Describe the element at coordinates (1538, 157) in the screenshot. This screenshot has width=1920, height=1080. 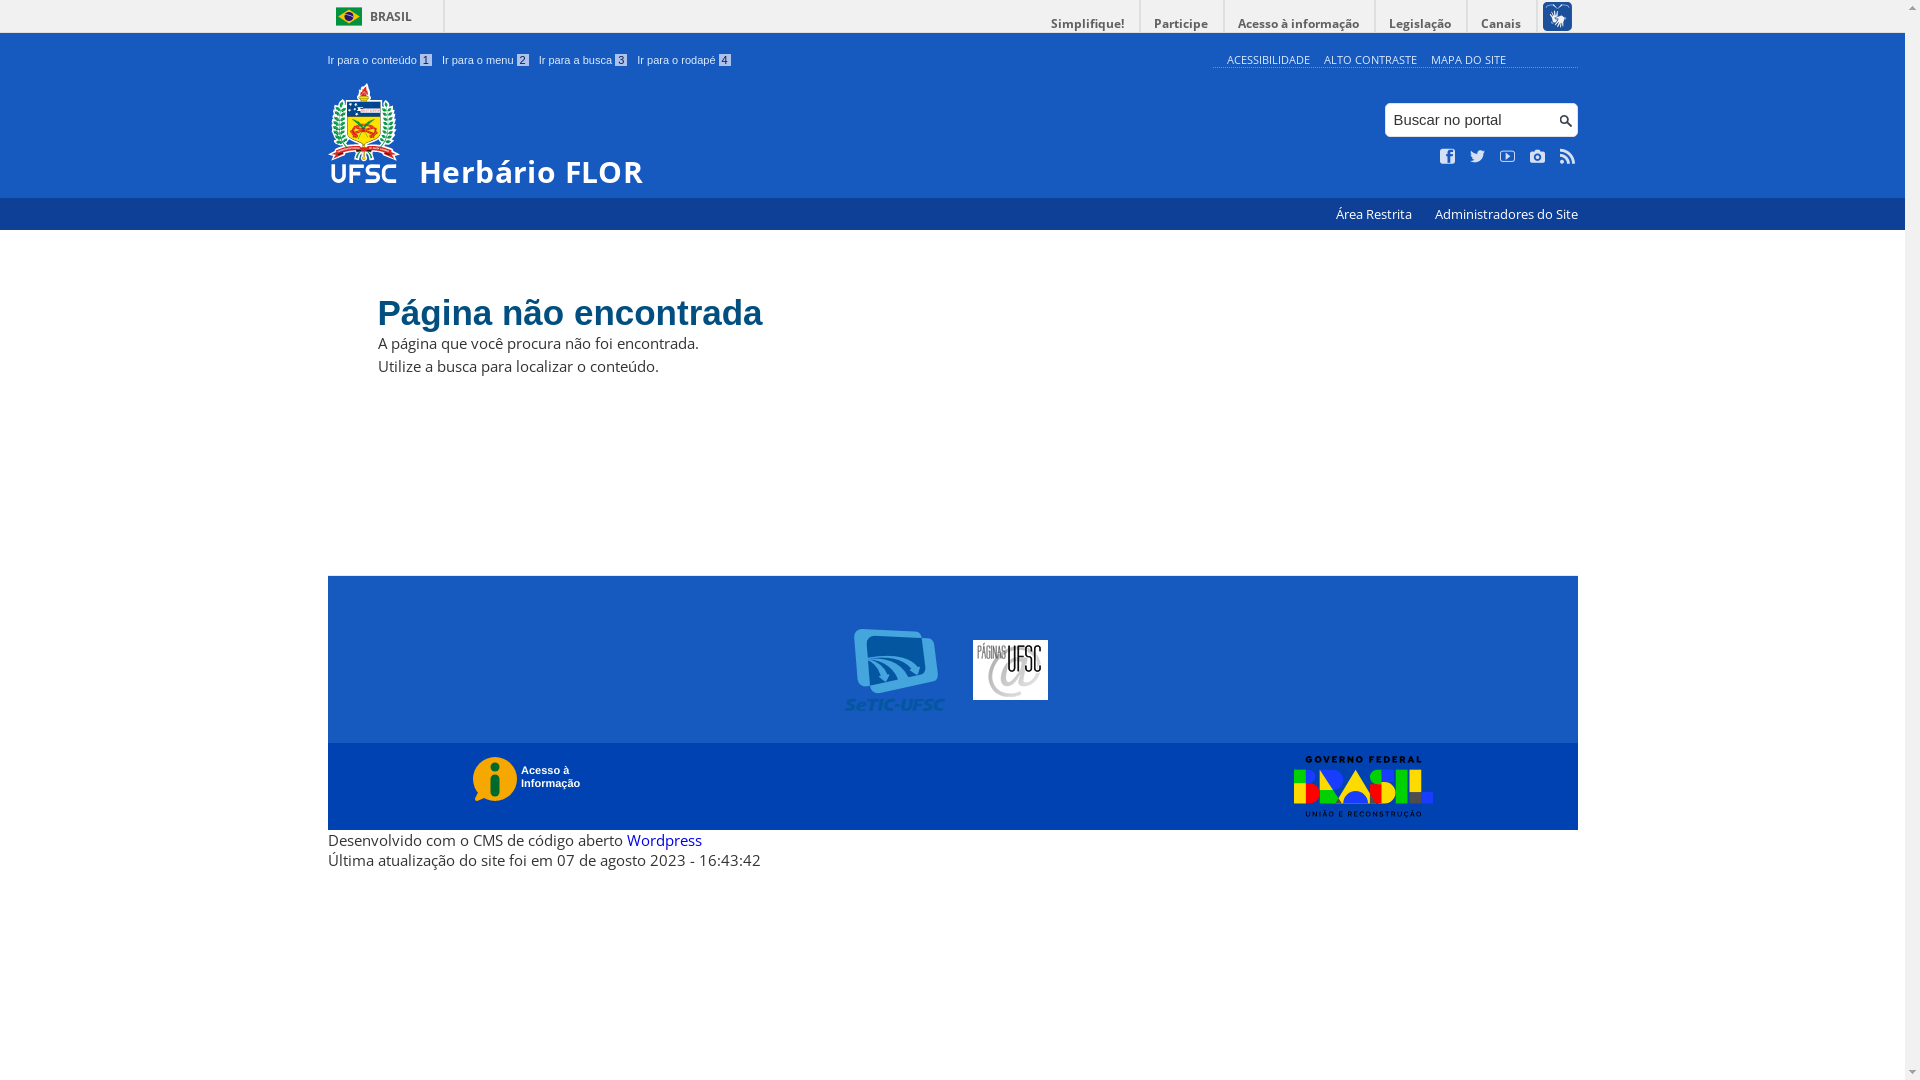
I see `Veja no Instagram` at that location.